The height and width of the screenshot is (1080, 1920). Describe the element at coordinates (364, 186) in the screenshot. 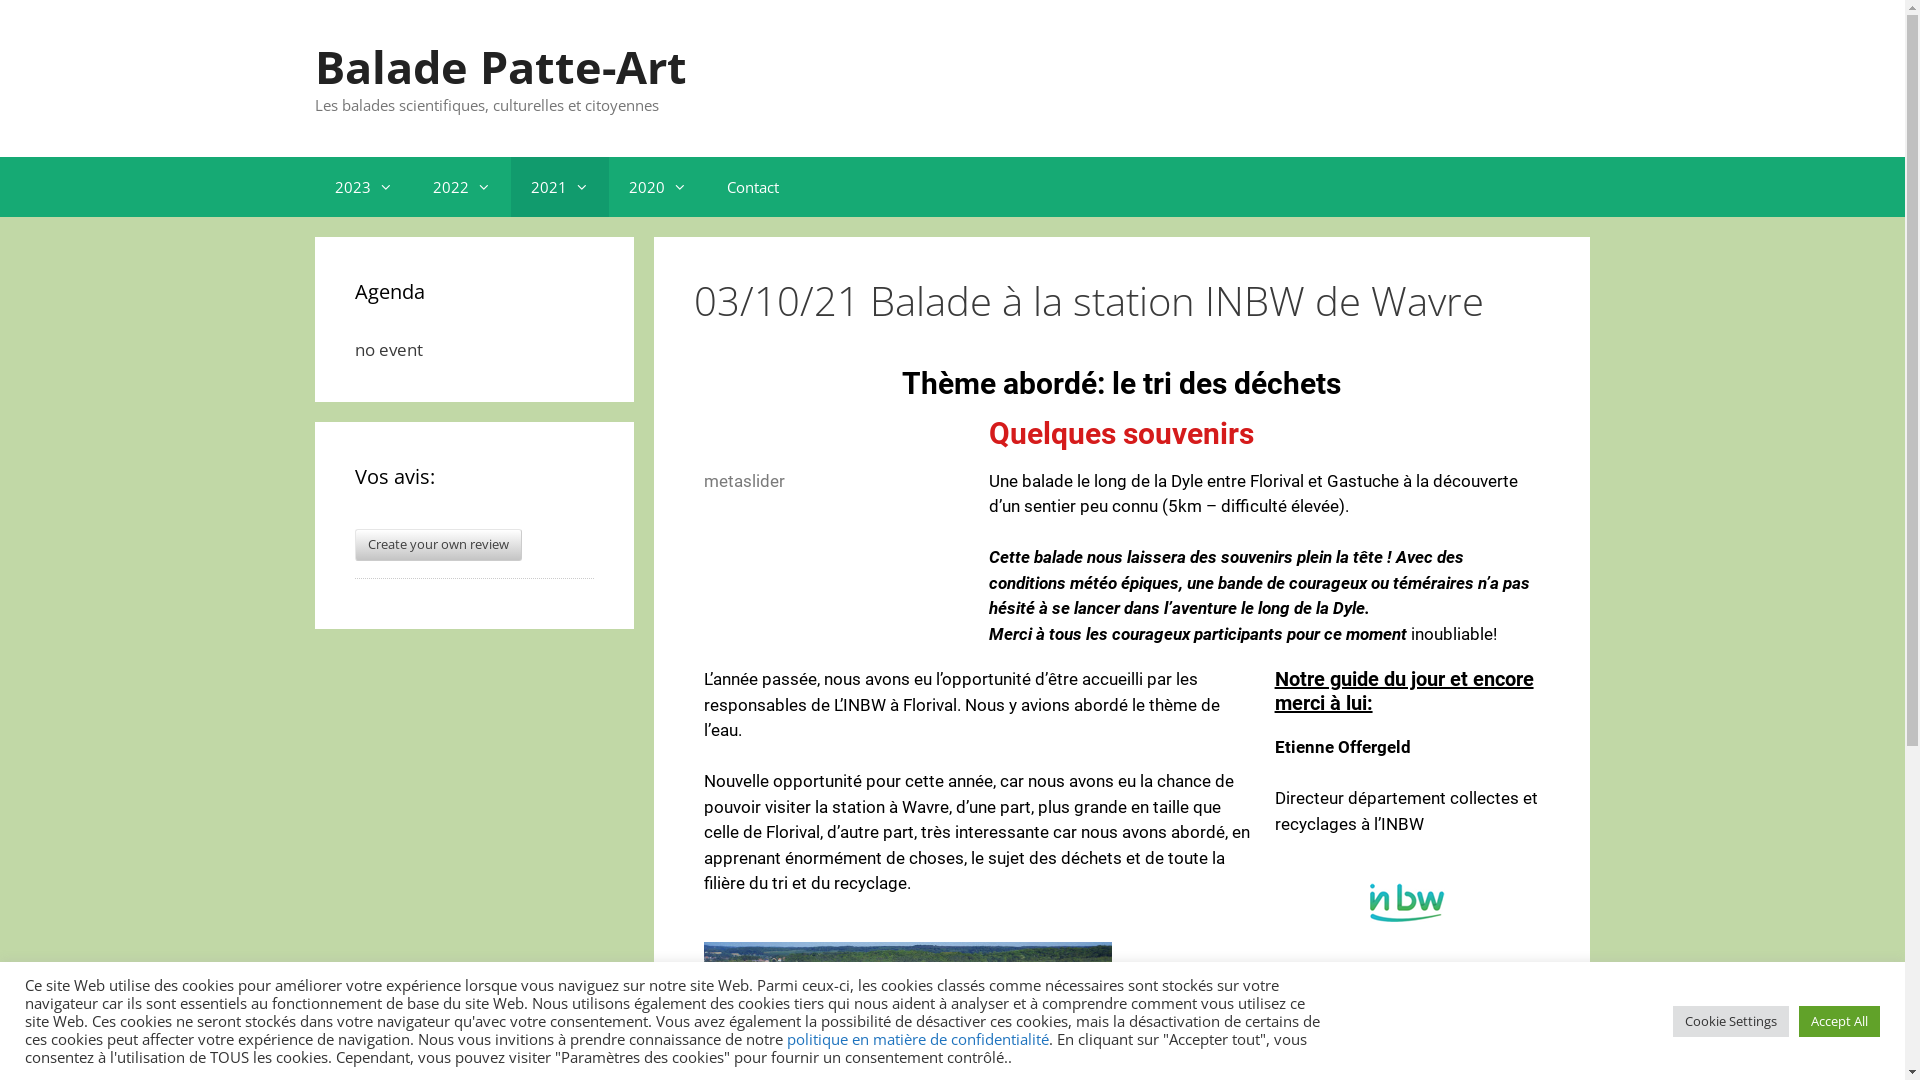

I see `2023` at that location.